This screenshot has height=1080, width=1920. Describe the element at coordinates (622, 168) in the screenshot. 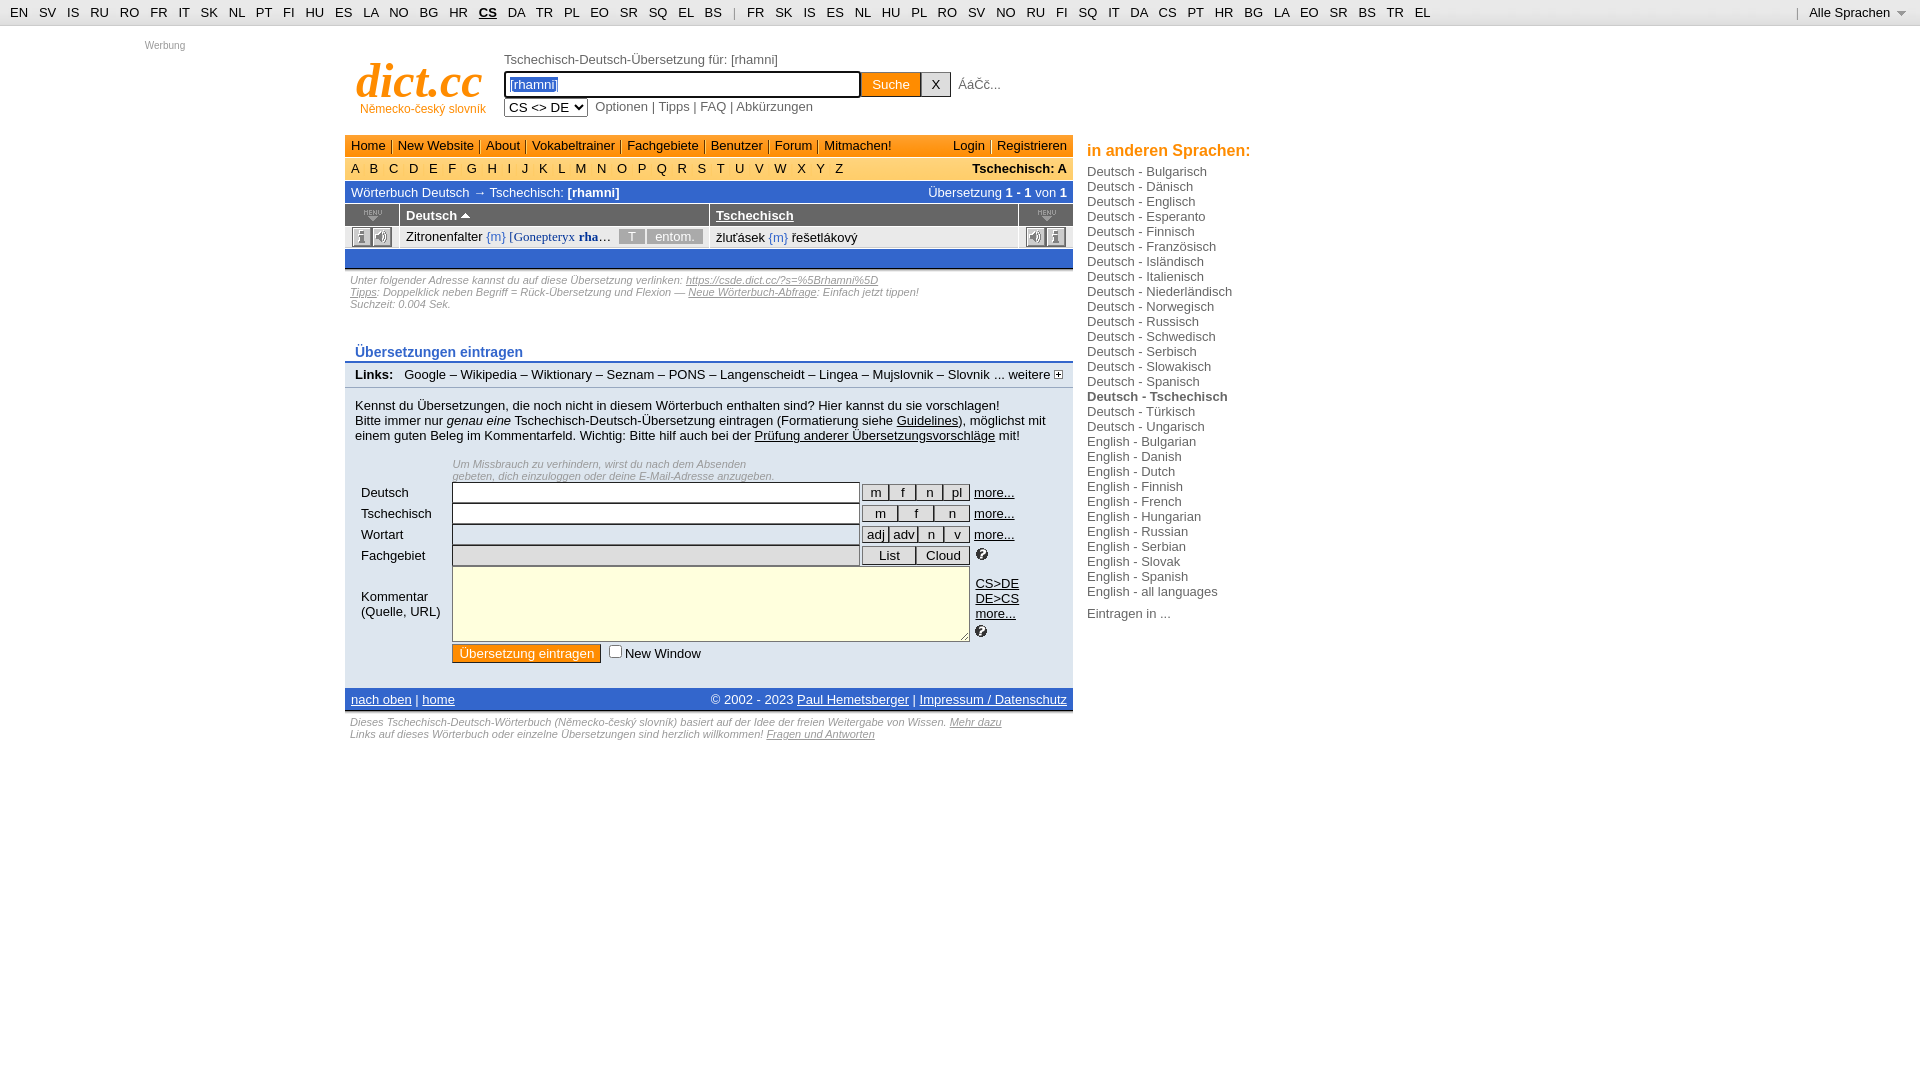

I see `O` at that location.